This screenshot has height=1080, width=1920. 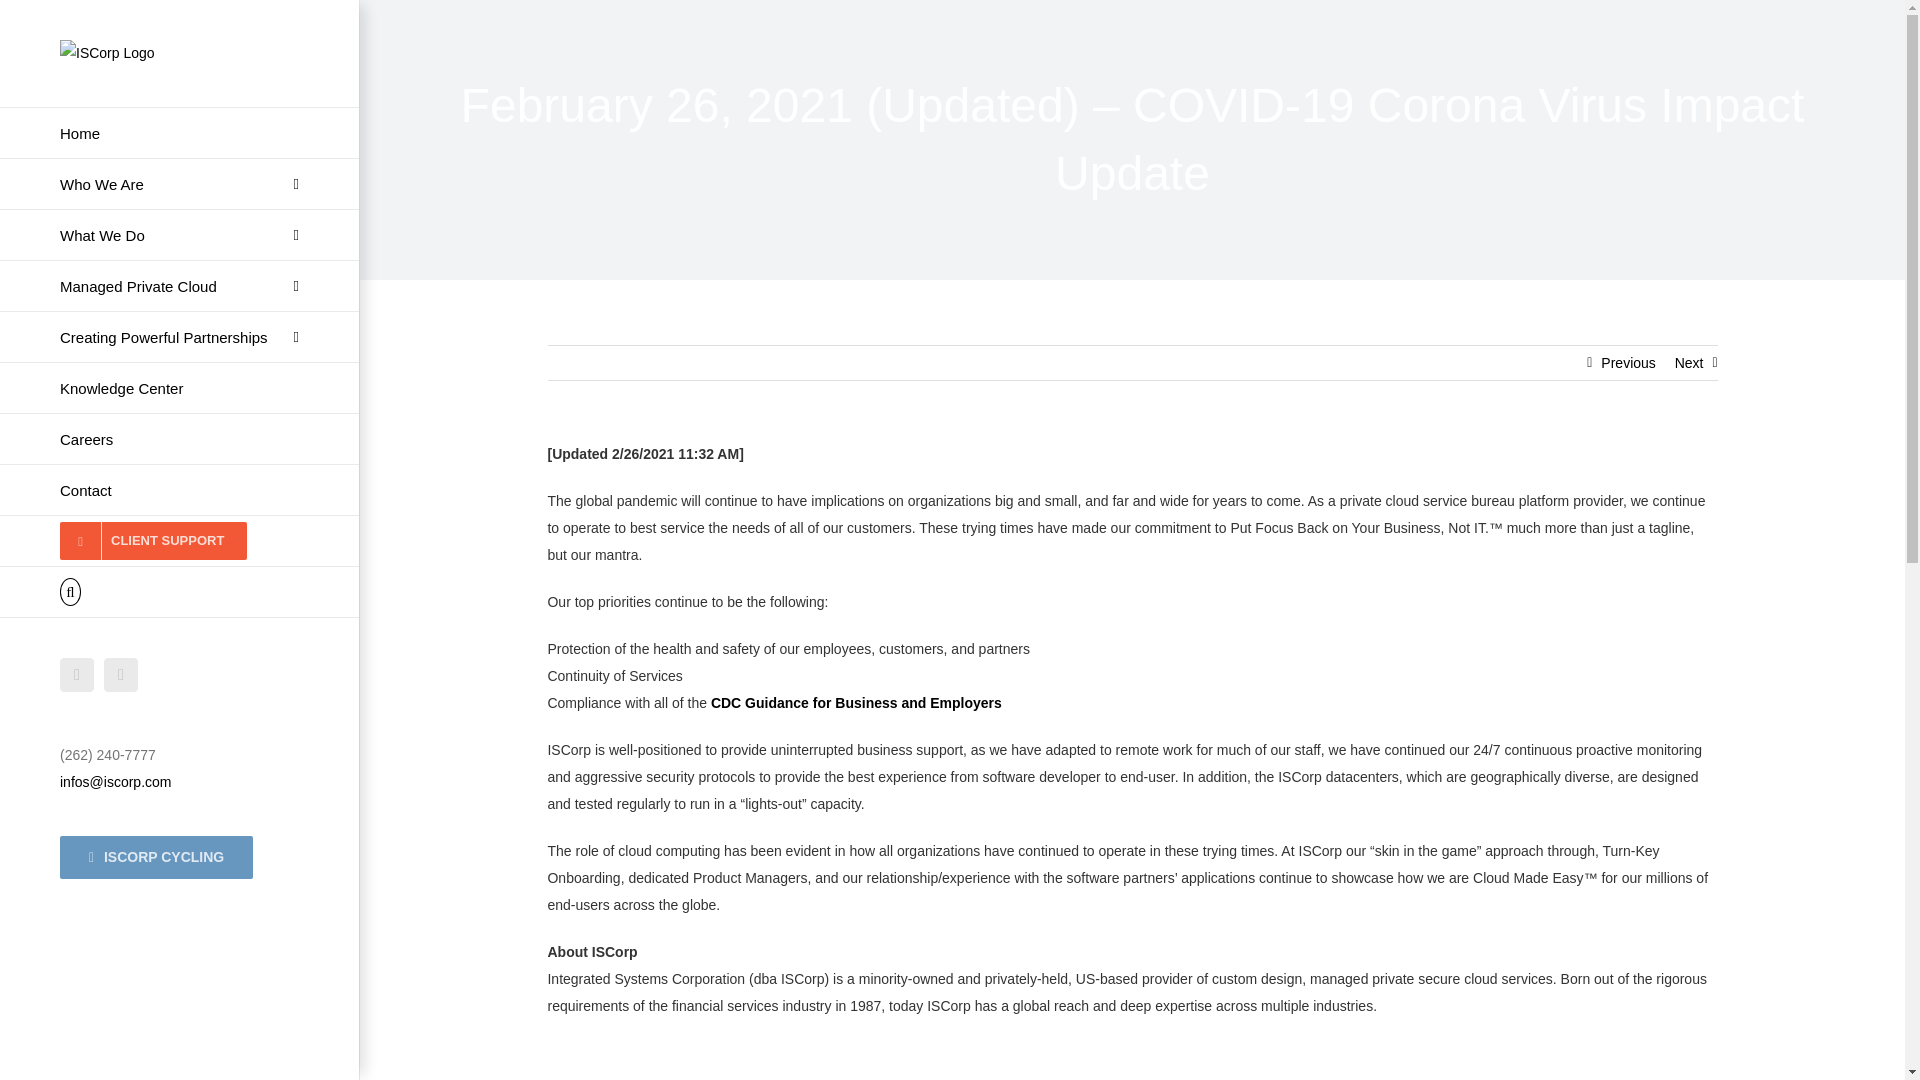 What do you see at coordinates (120, 674) in the screenshot?
I see `YouTube` at bounding box center [120, 674].